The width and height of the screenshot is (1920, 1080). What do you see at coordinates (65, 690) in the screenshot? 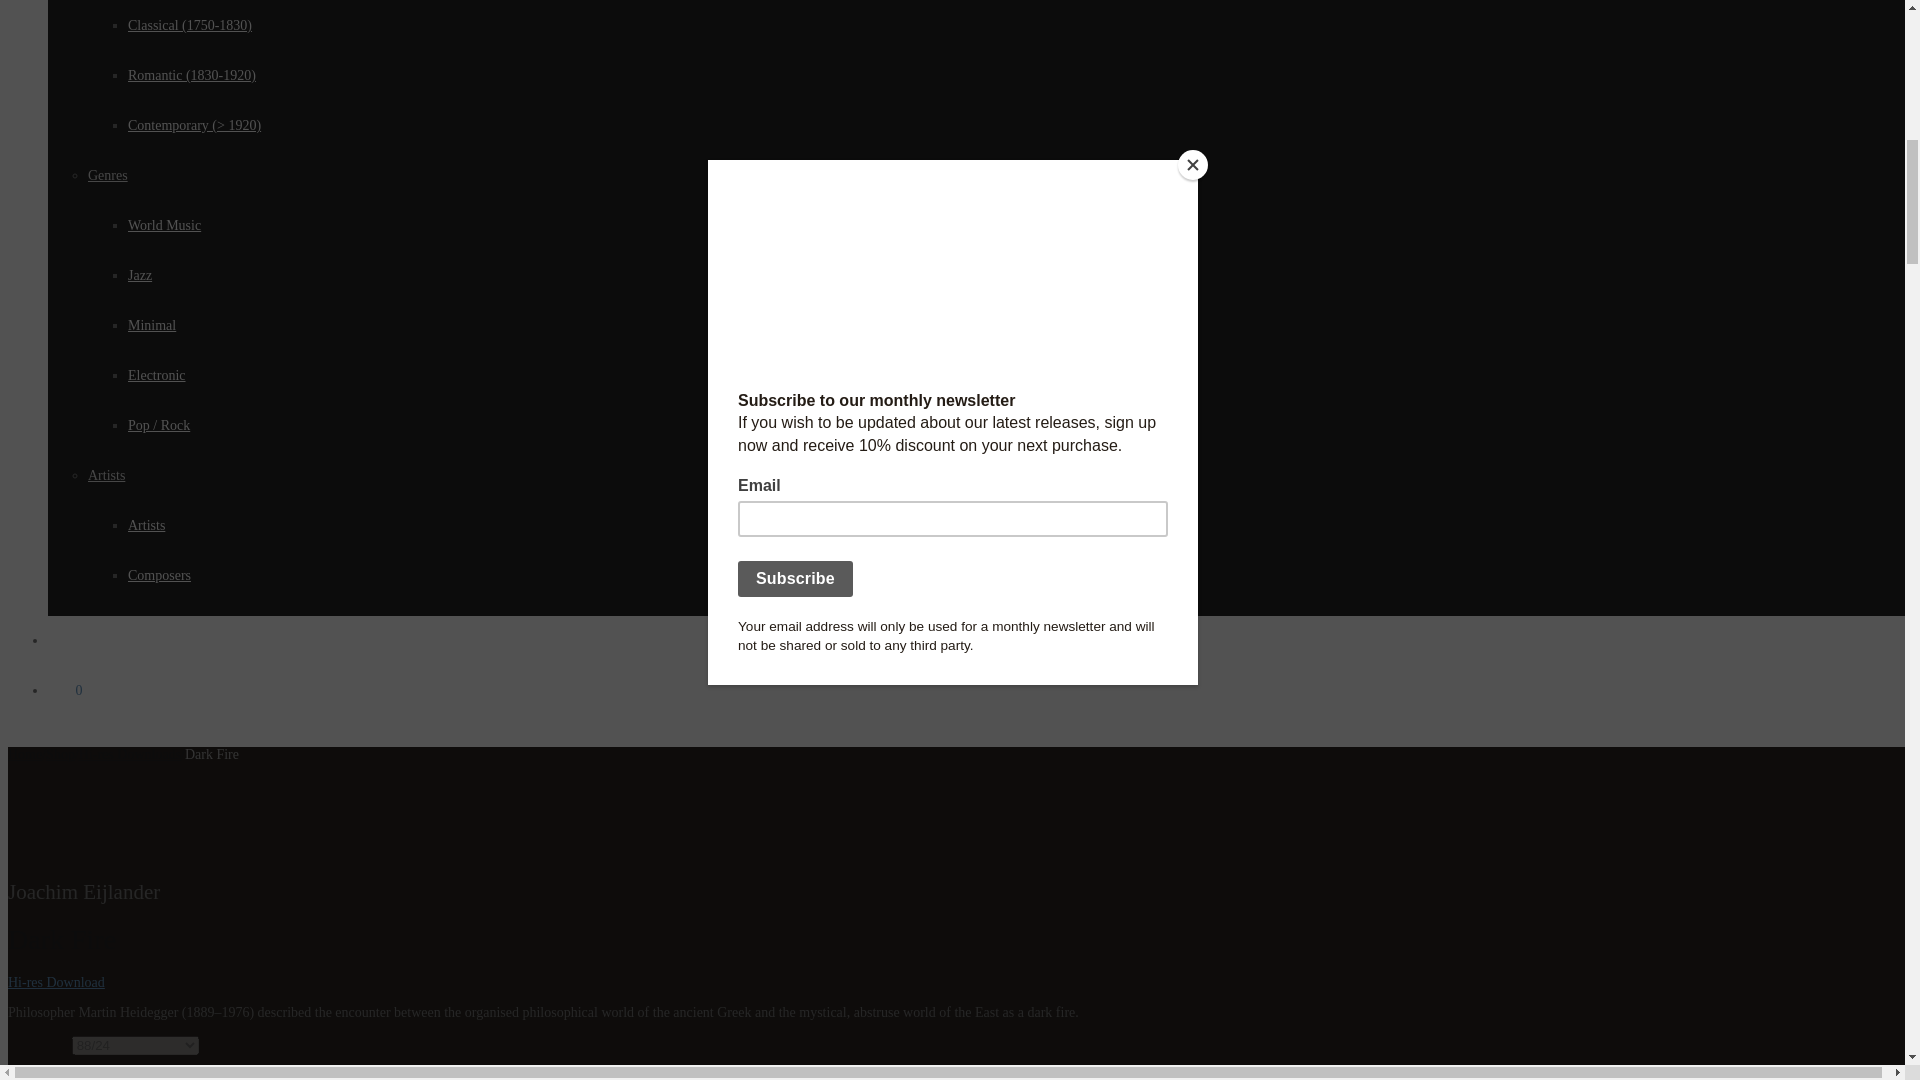
I see `Cart 0` at bounding box center [65, 690].